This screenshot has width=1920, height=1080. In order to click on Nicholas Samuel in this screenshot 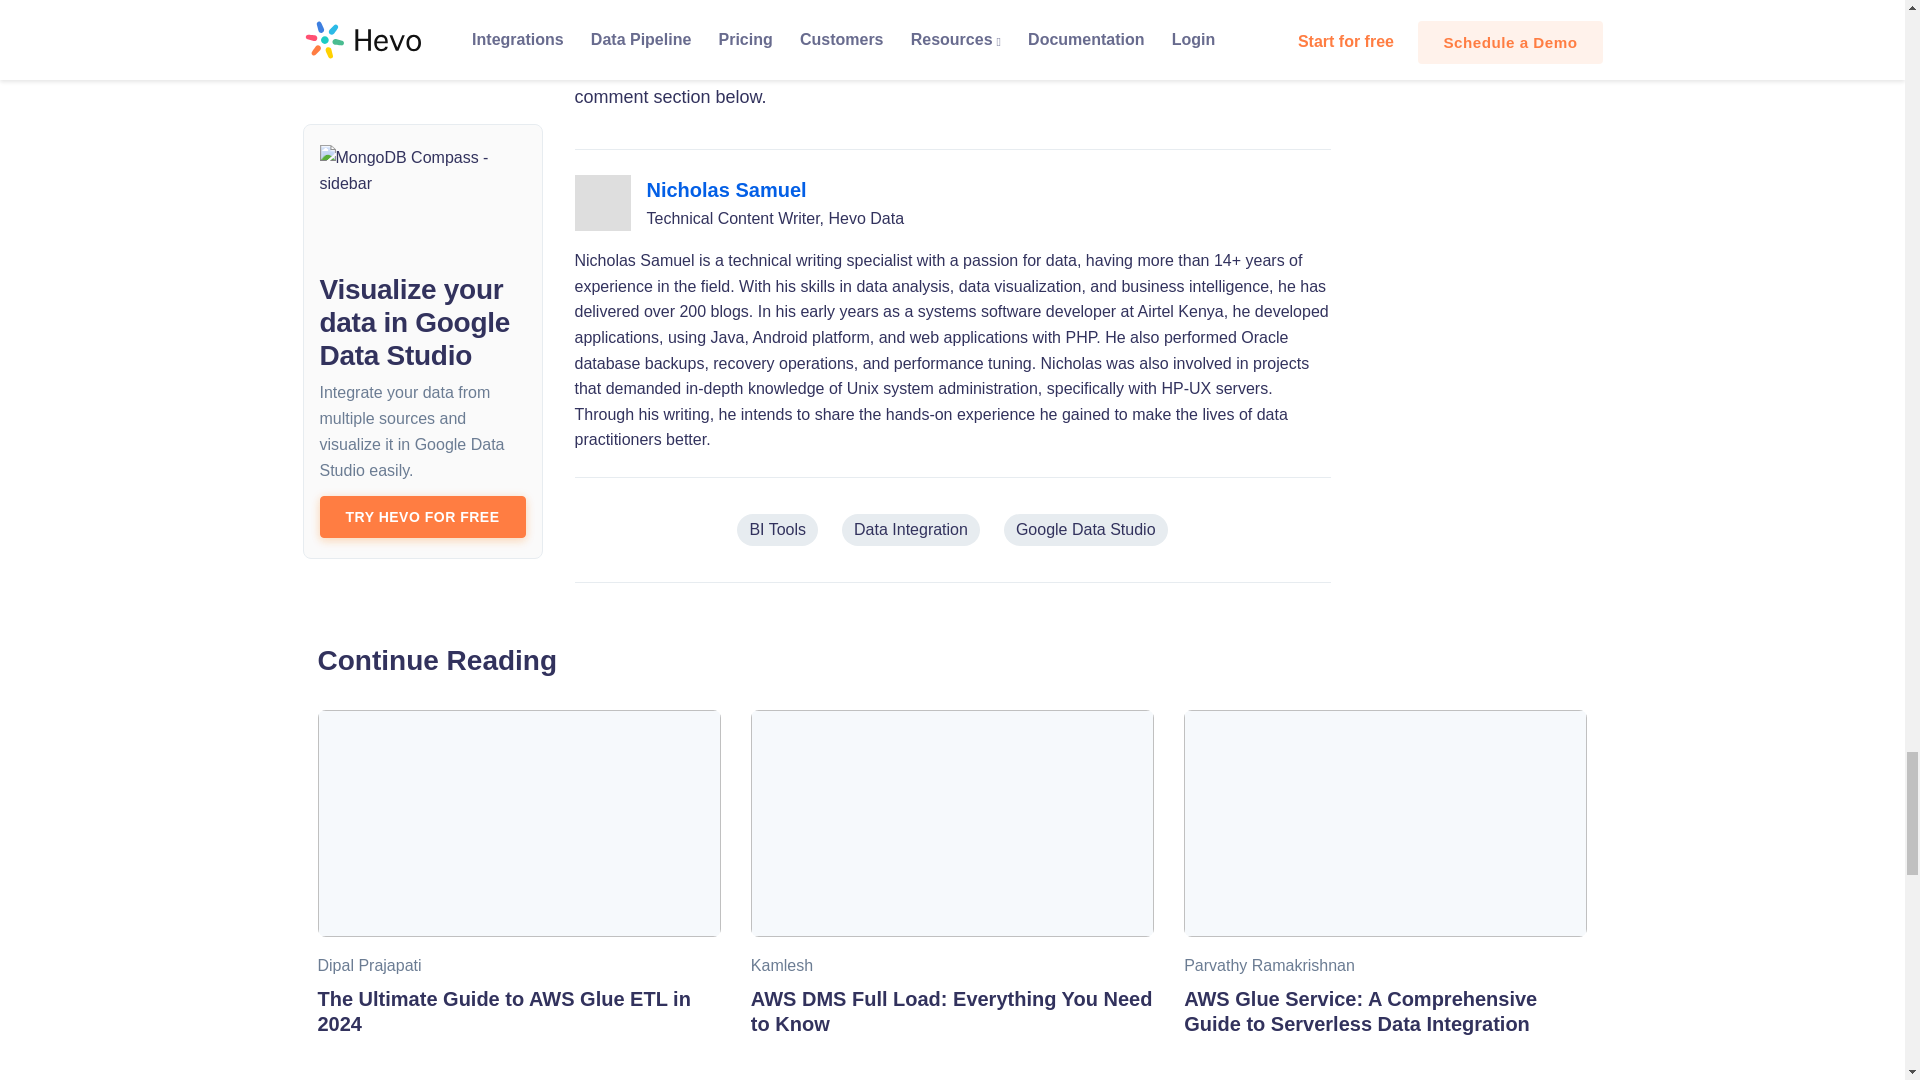, I will do `click(726, 190)`.